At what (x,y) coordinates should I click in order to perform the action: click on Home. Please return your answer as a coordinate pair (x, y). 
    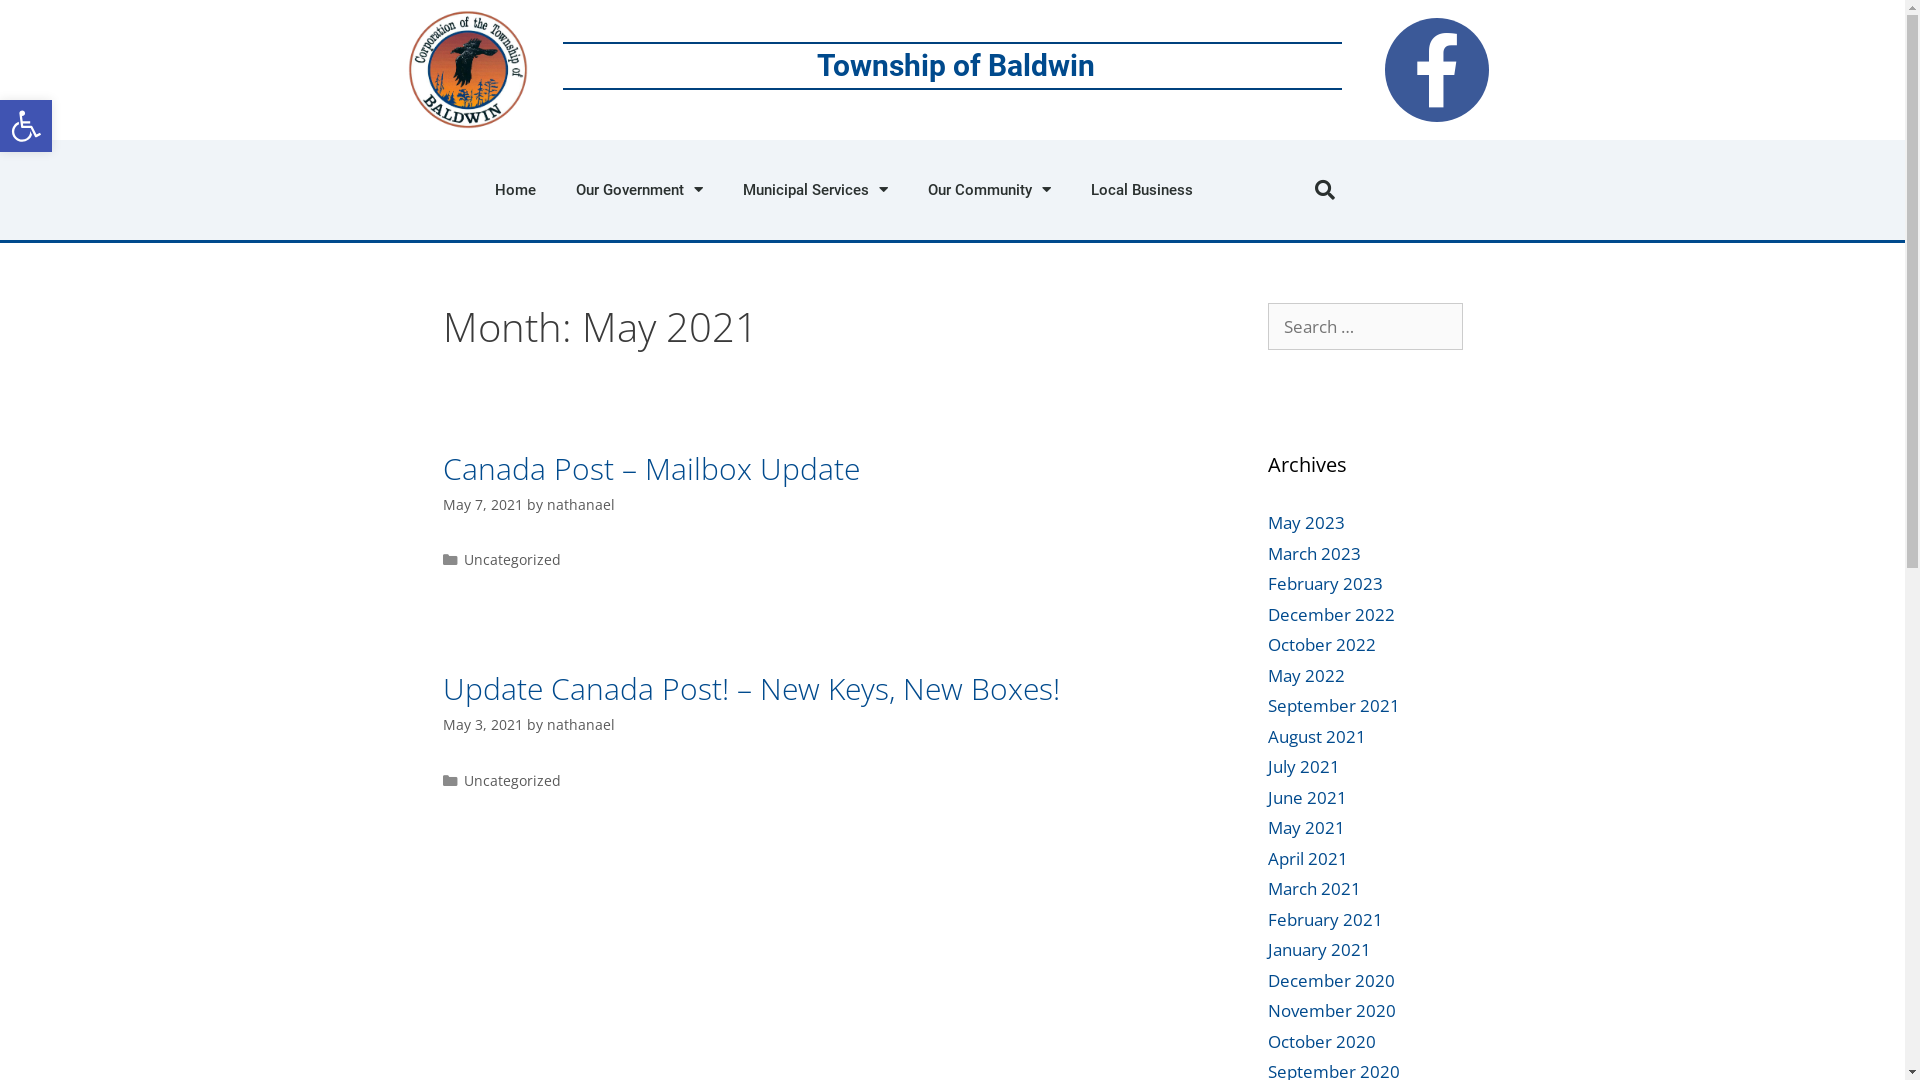
    Looking at the image, I should click on (516, 190).